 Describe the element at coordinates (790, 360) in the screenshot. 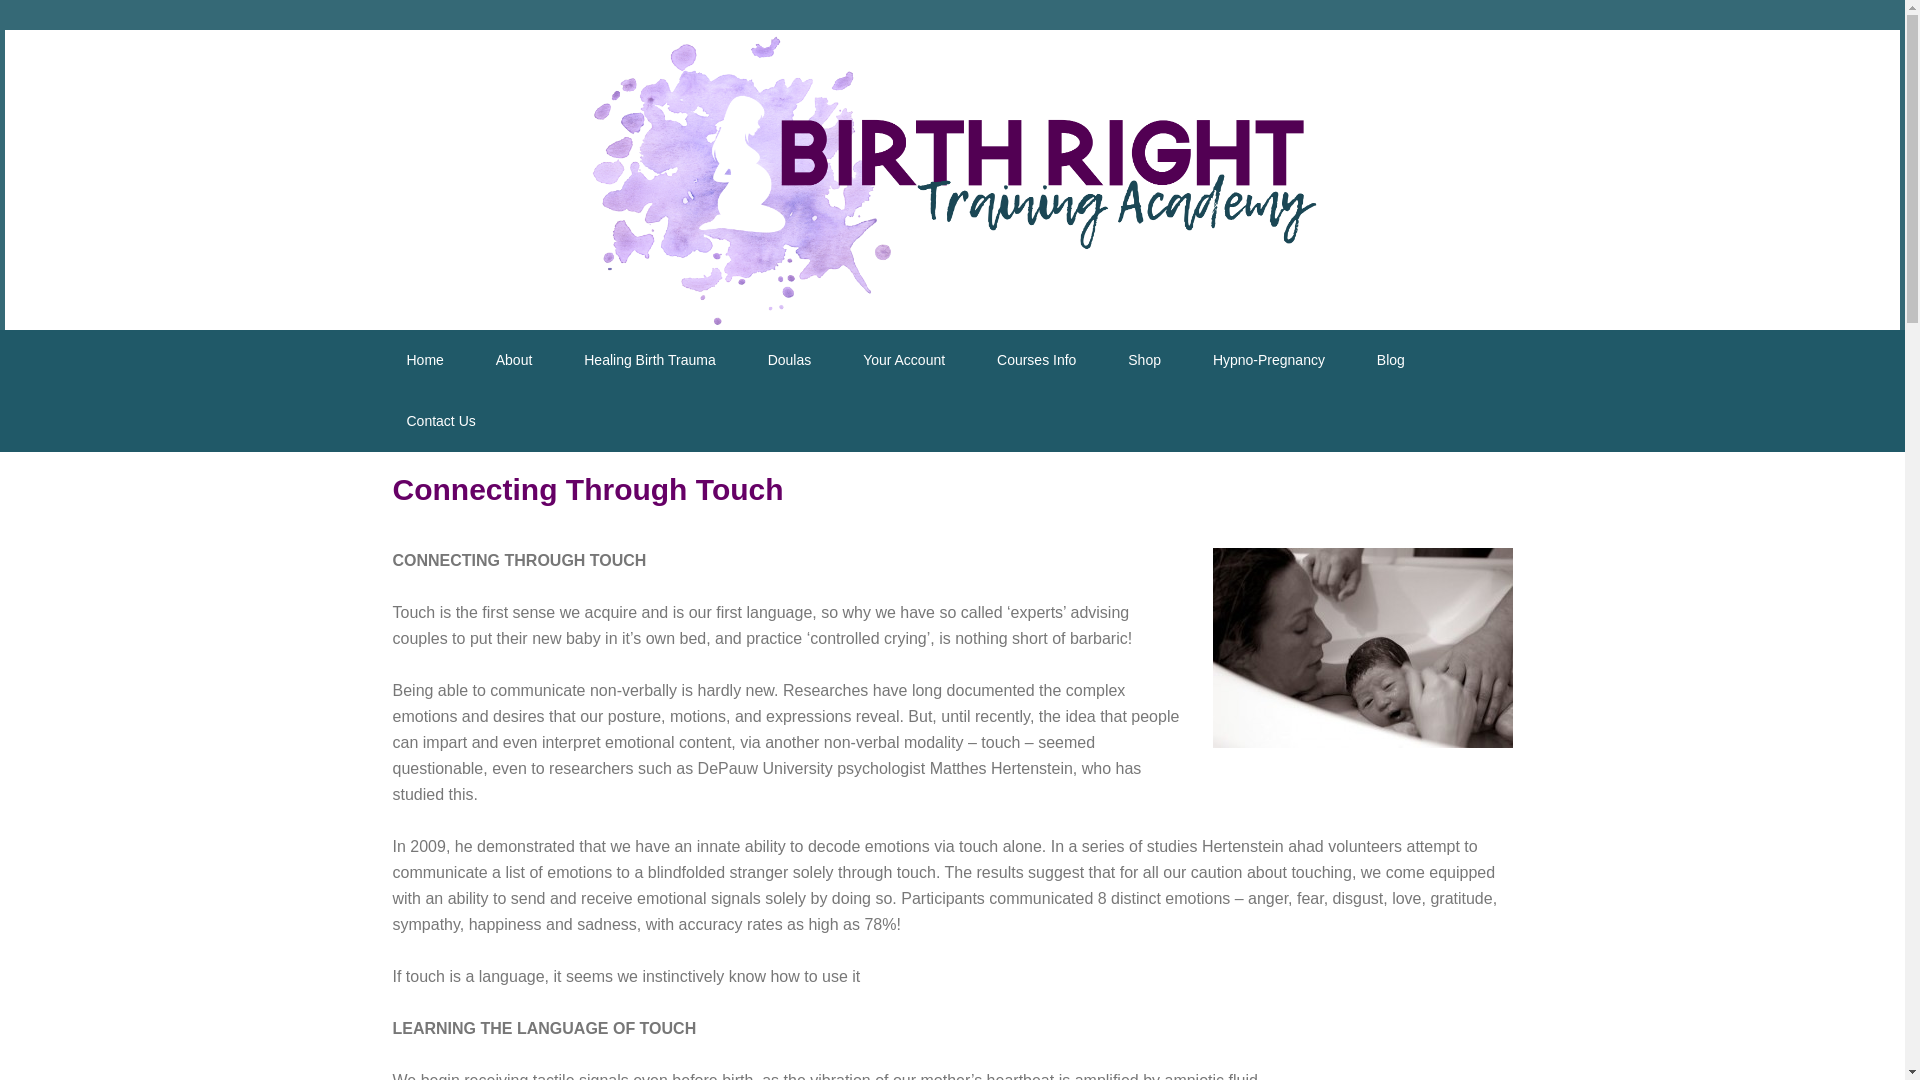

I see `Doulas` at that location.